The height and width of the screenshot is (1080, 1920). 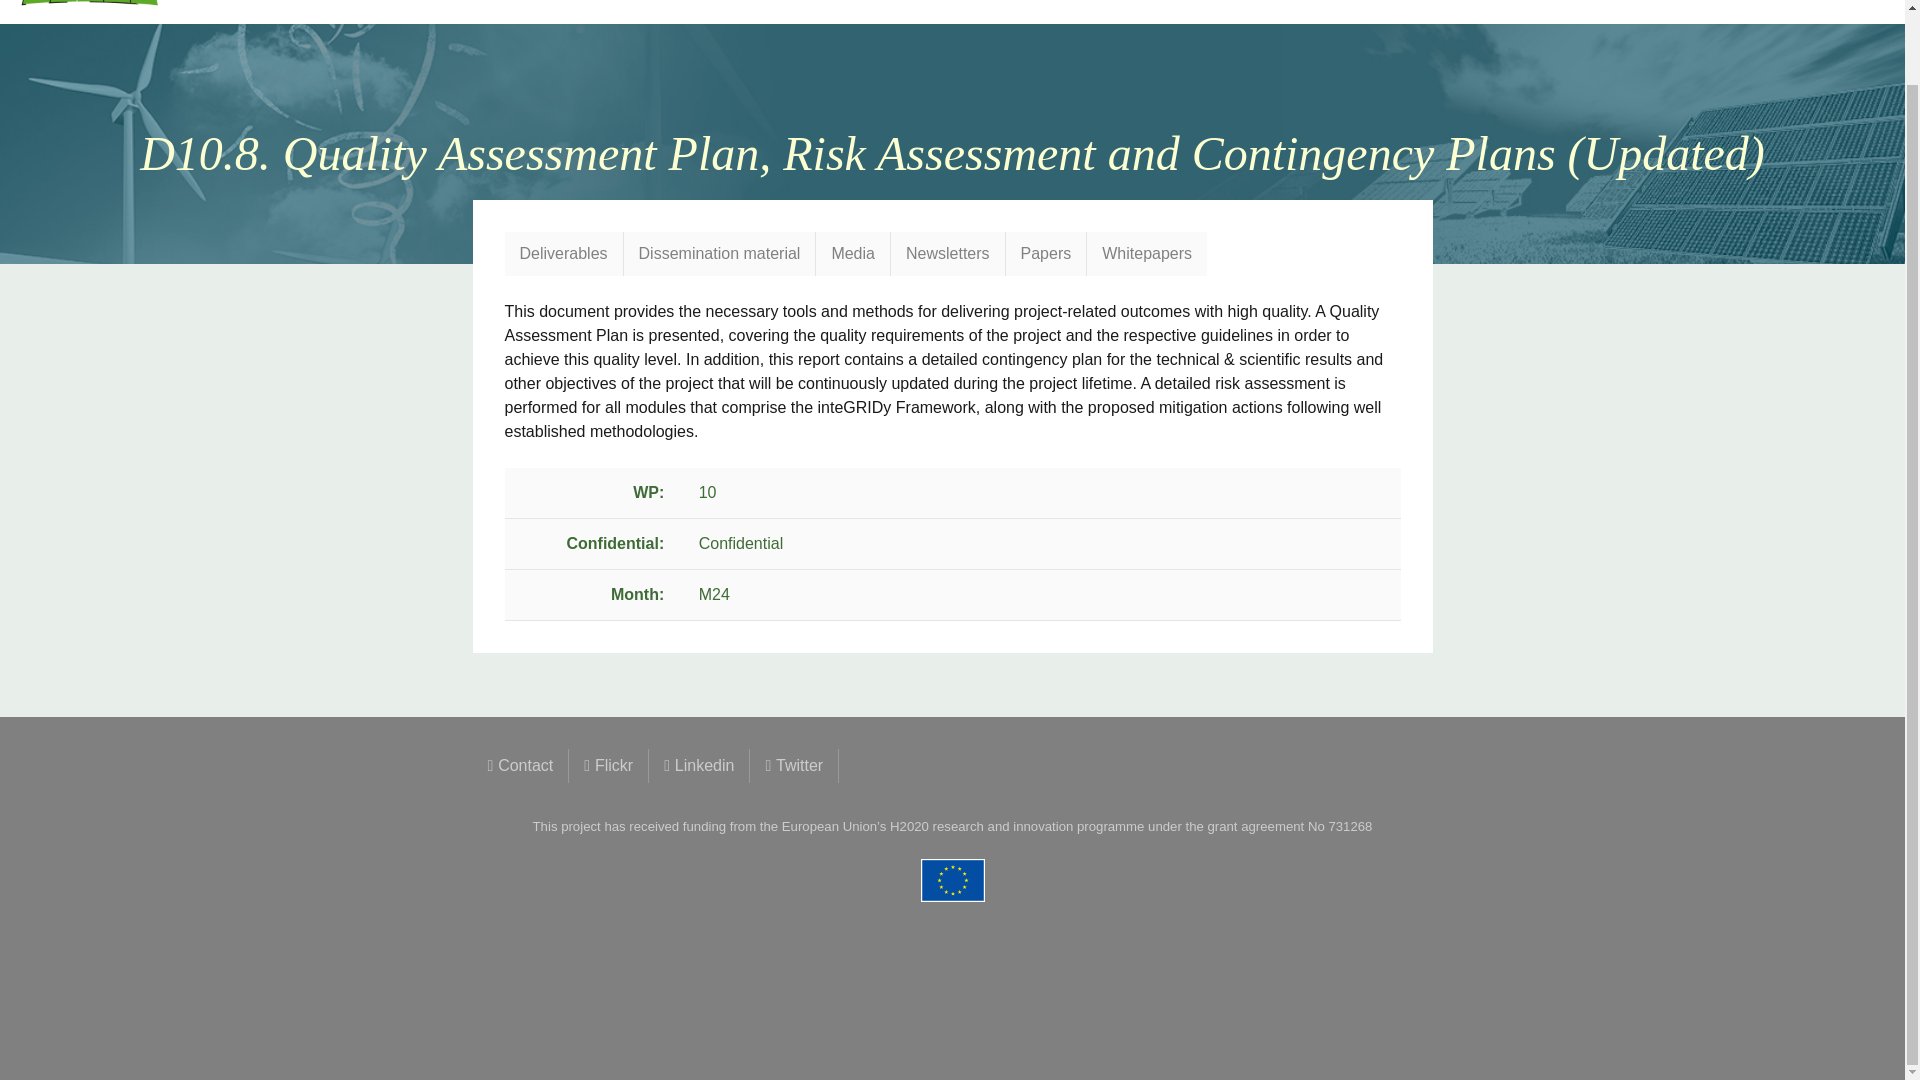 What do you see at coordinates (1480, 3) in the screenshot?
I see `CONSORTIUM` at bounding box center [1480, 3].